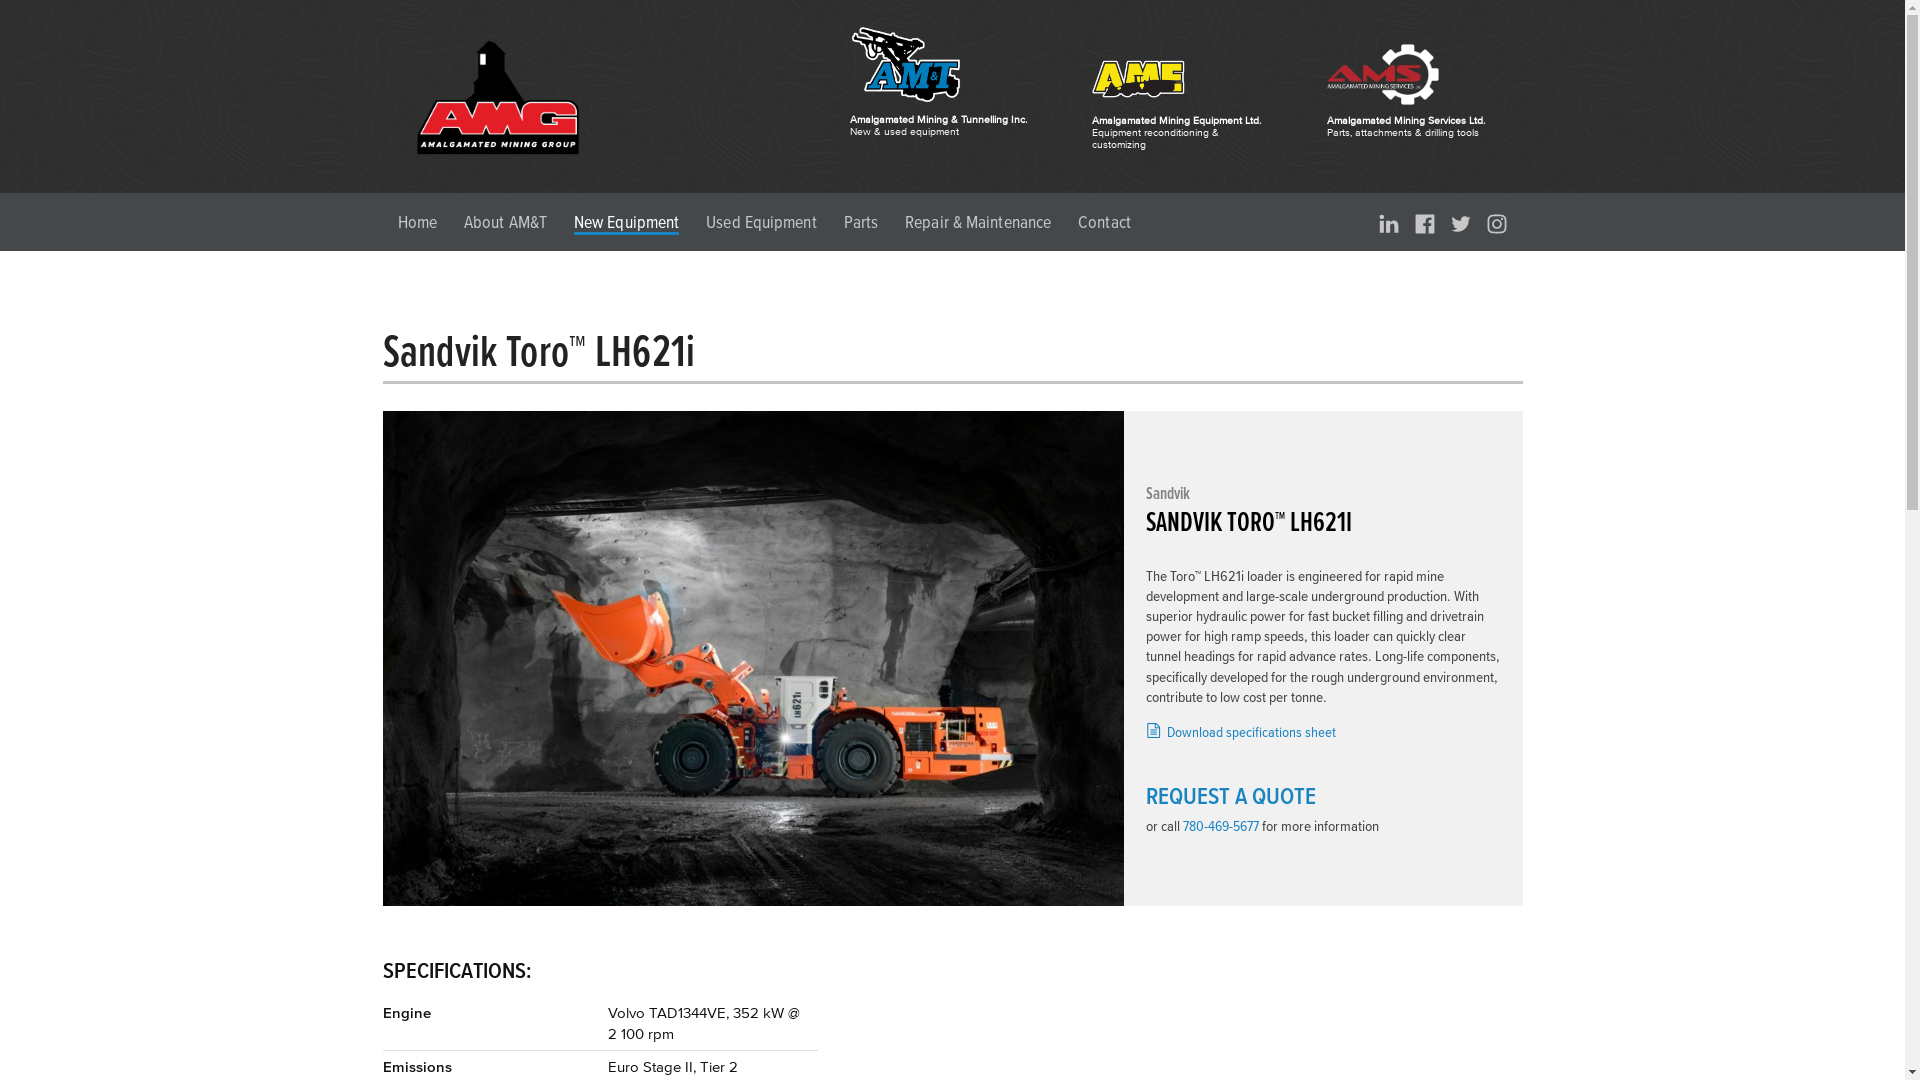  What do you see at coordinates (978, 222) in the screenshot?
I see `Repair & Maintenance` at bounding box center [978, 222].